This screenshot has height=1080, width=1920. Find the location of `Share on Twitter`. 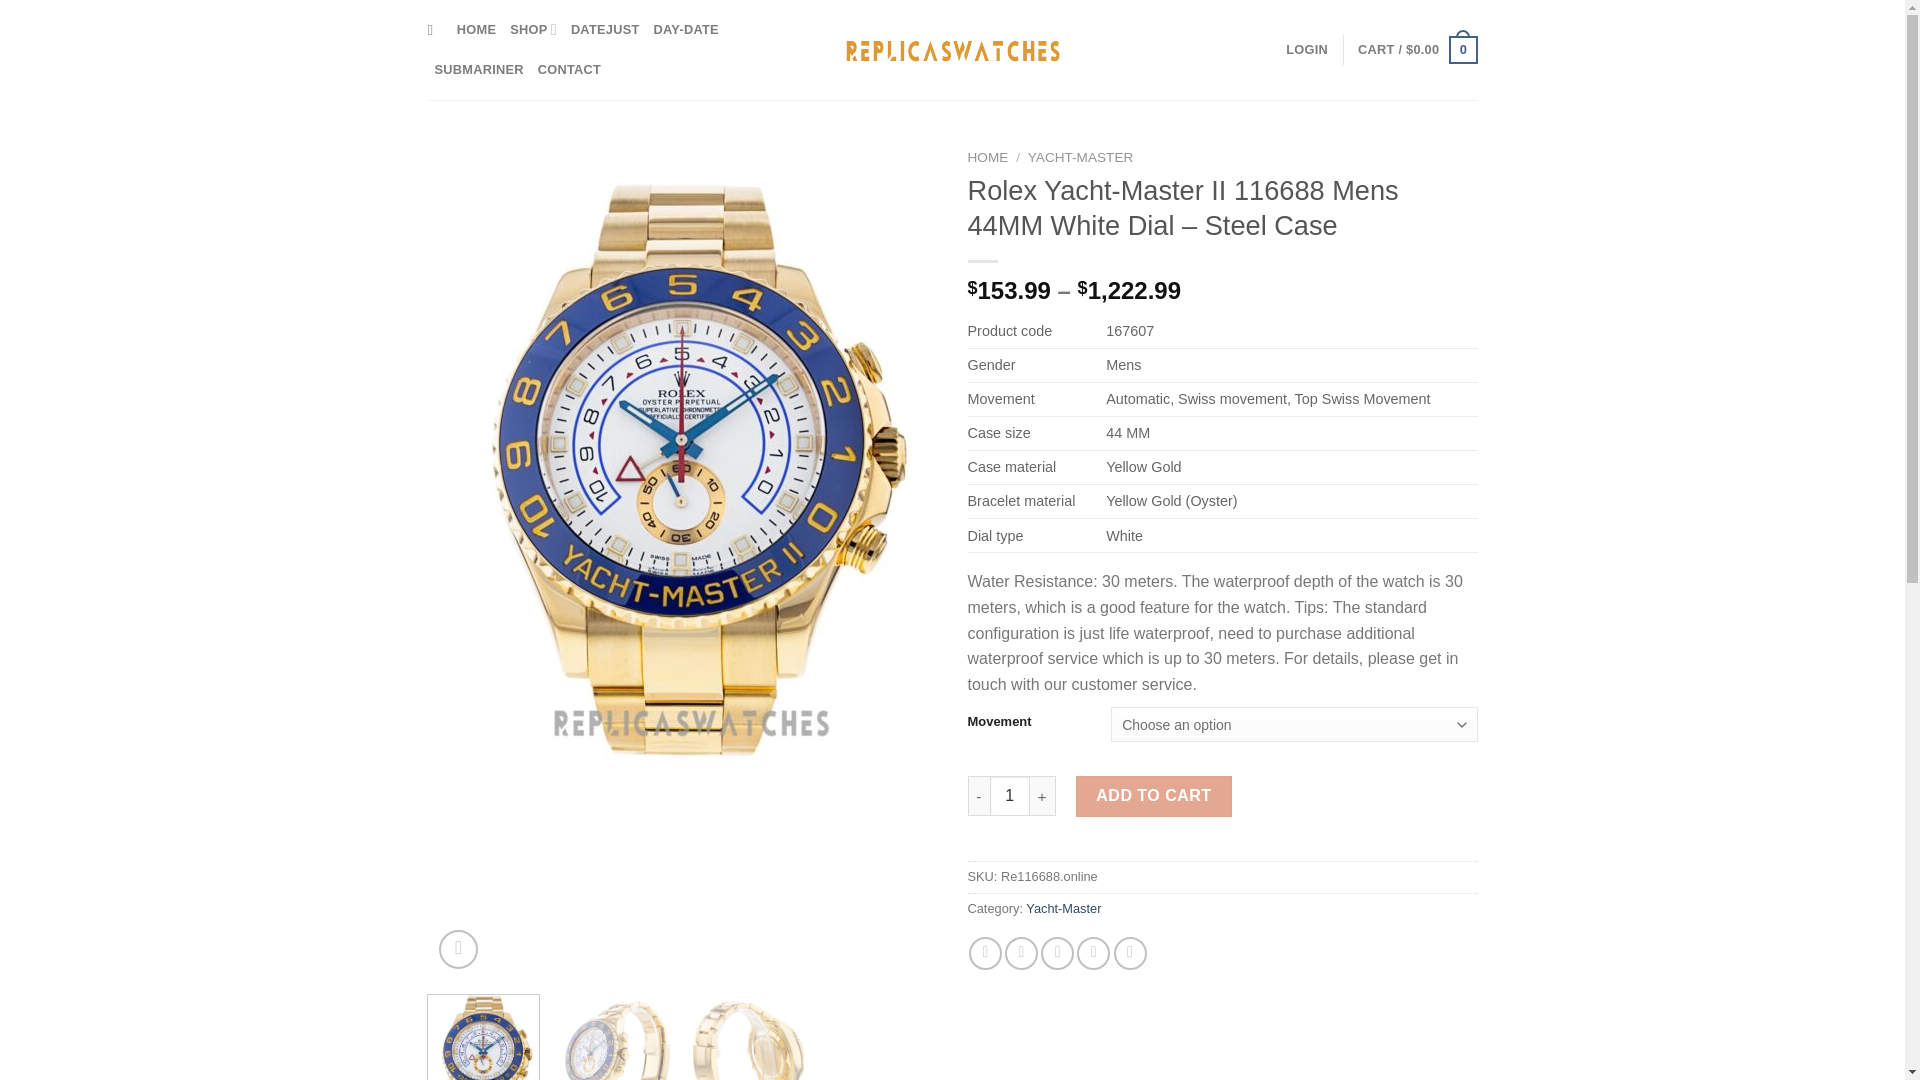

Share on Twitter is located at coordinates (1021, 953).